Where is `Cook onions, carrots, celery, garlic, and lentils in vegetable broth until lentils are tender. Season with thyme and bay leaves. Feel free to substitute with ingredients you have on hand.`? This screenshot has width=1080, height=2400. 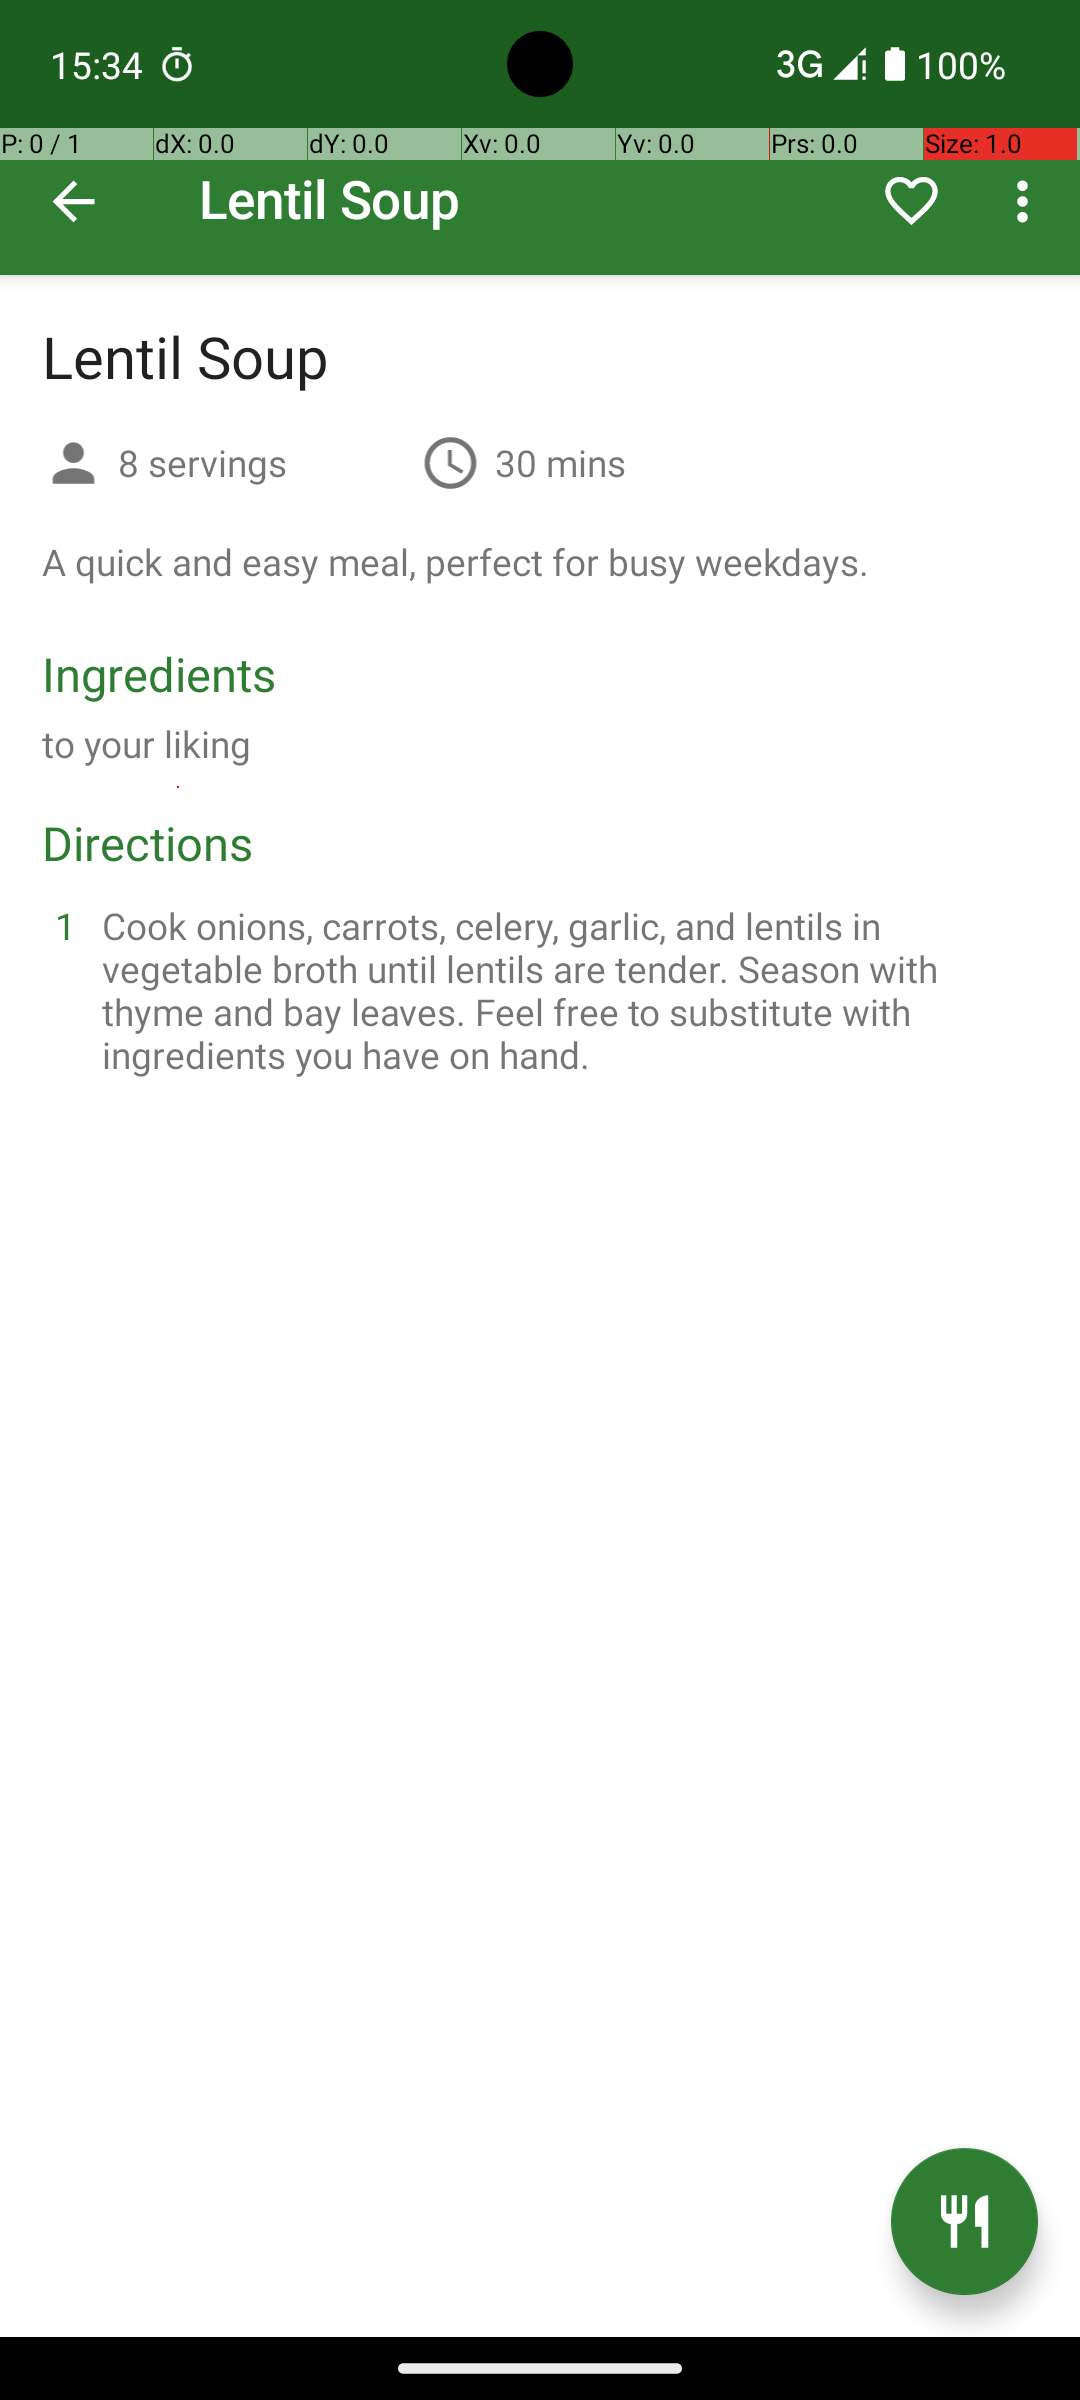
Cook onions, carrots, celery, garlic, and lentils in vegetable broth until lentils are tender. Season with thyme and bay leaves. Feel free to substitute with ingredients you have on hand. is located at coordinates (564, 990).